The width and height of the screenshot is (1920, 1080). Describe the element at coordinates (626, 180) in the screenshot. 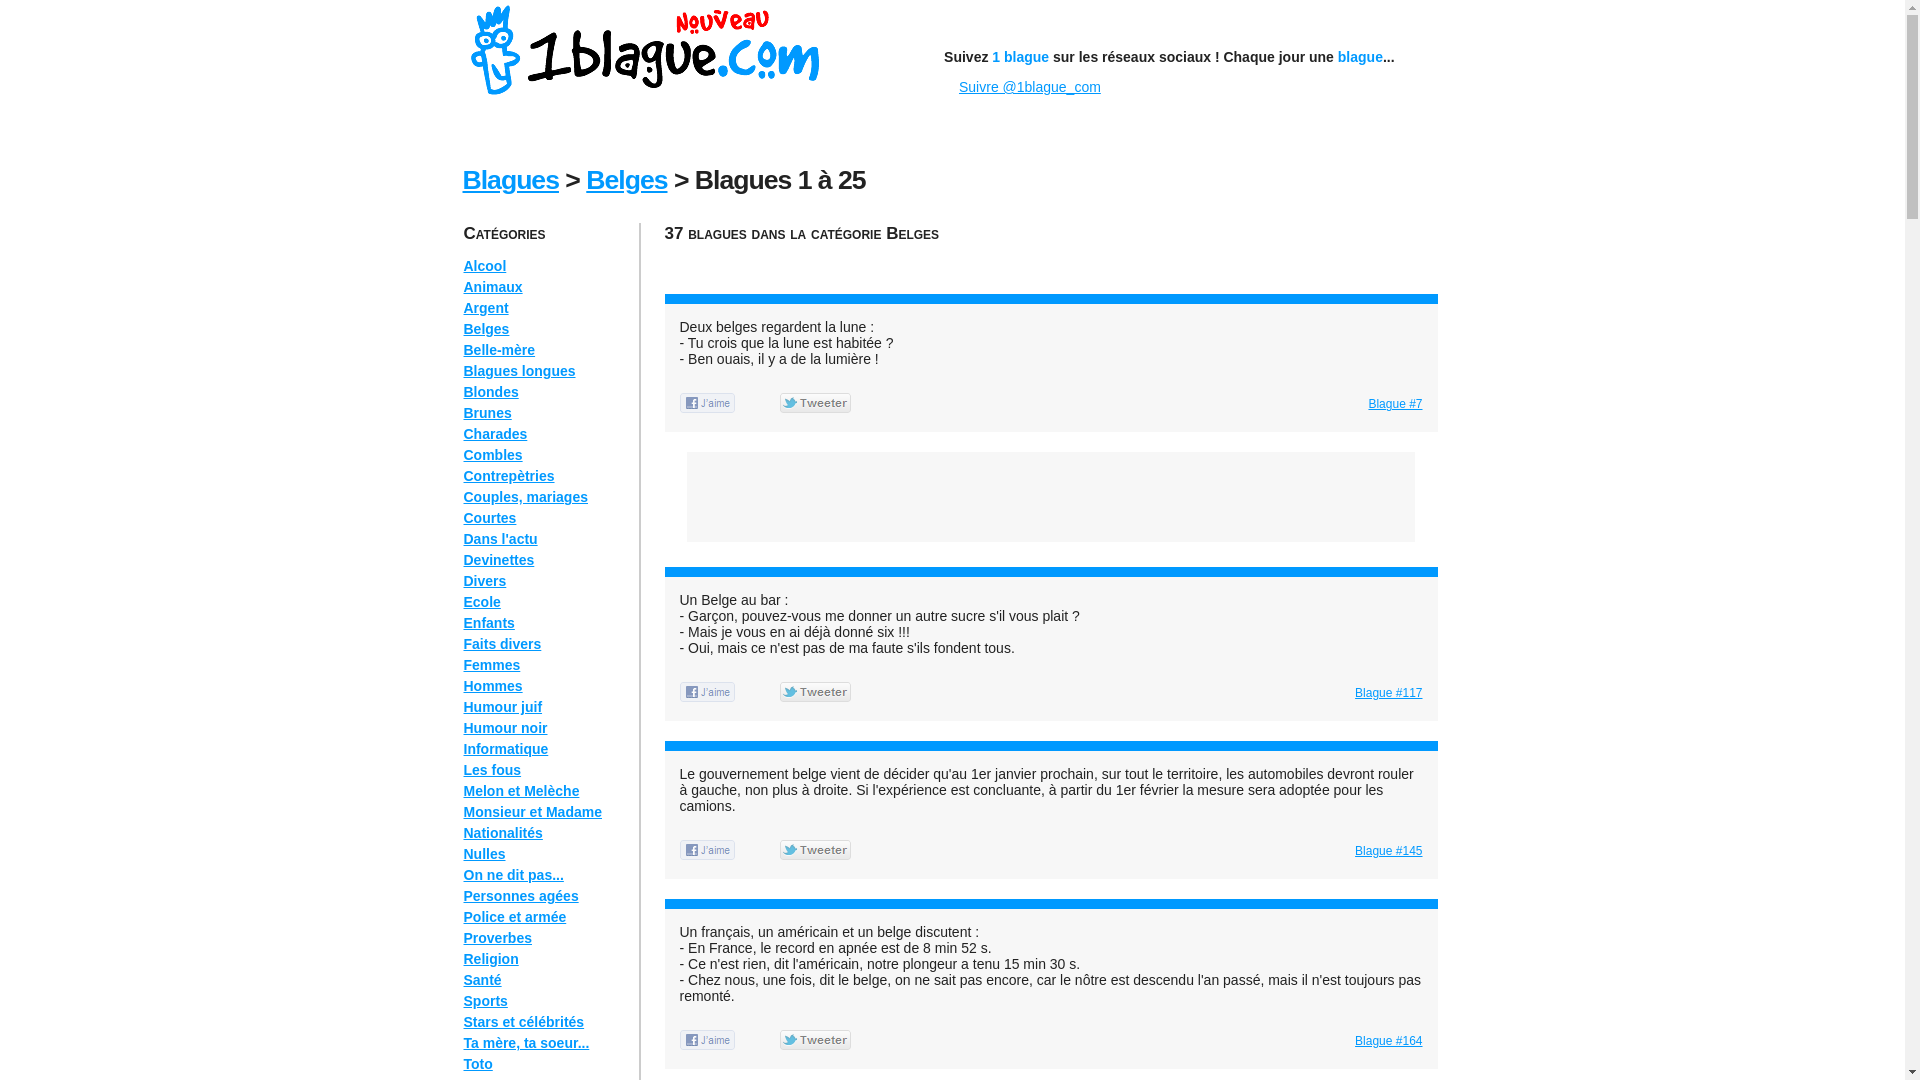

I see `Belges` at that location.